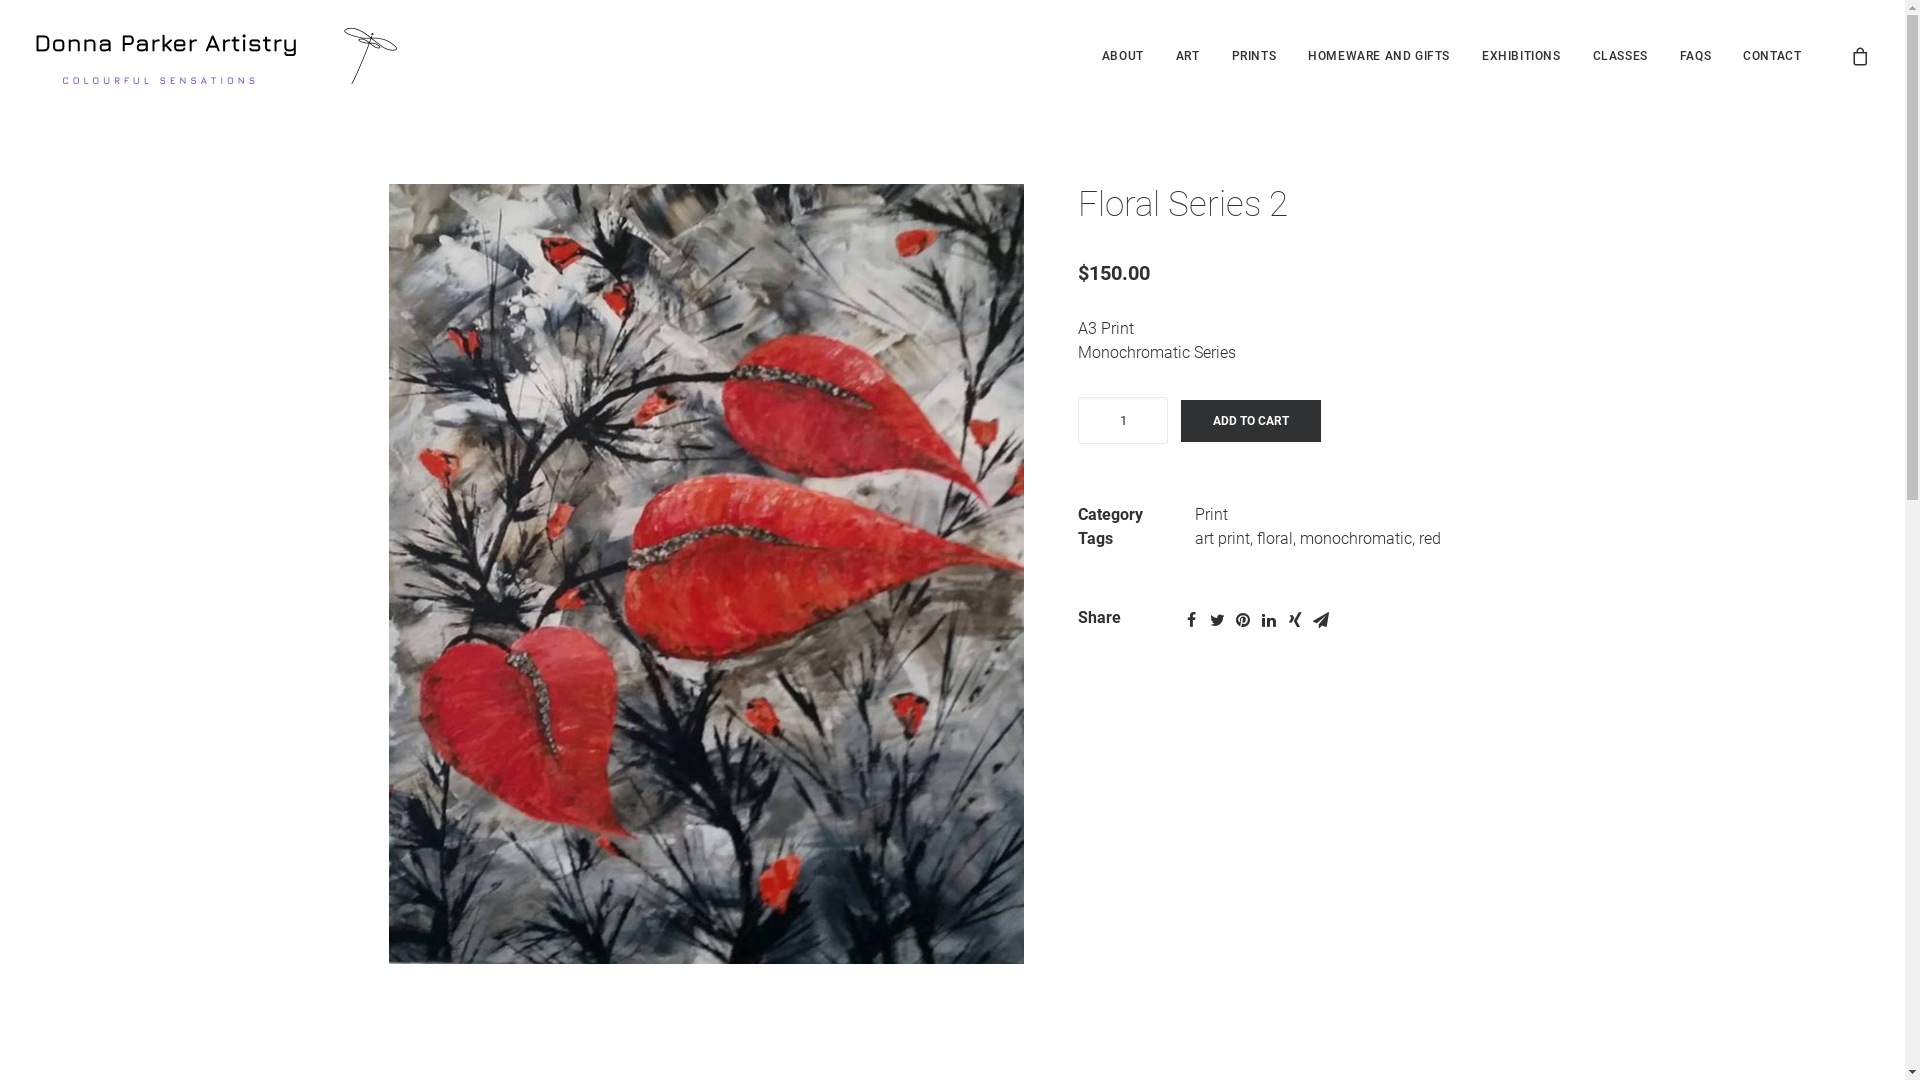  Describe the element at coordinates (1222, 538) in the screenshot. I see `art print` at that location.